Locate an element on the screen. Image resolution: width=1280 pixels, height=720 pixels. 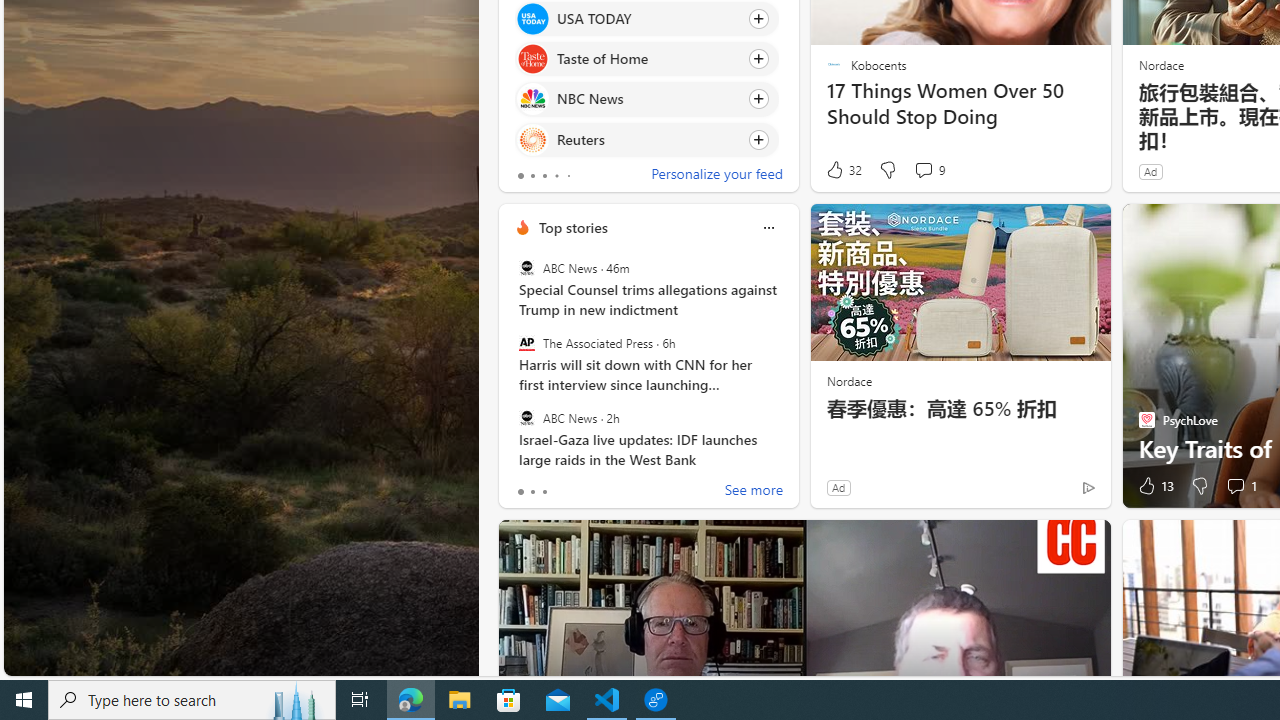
32 Like is located at coordinates (843, 170).